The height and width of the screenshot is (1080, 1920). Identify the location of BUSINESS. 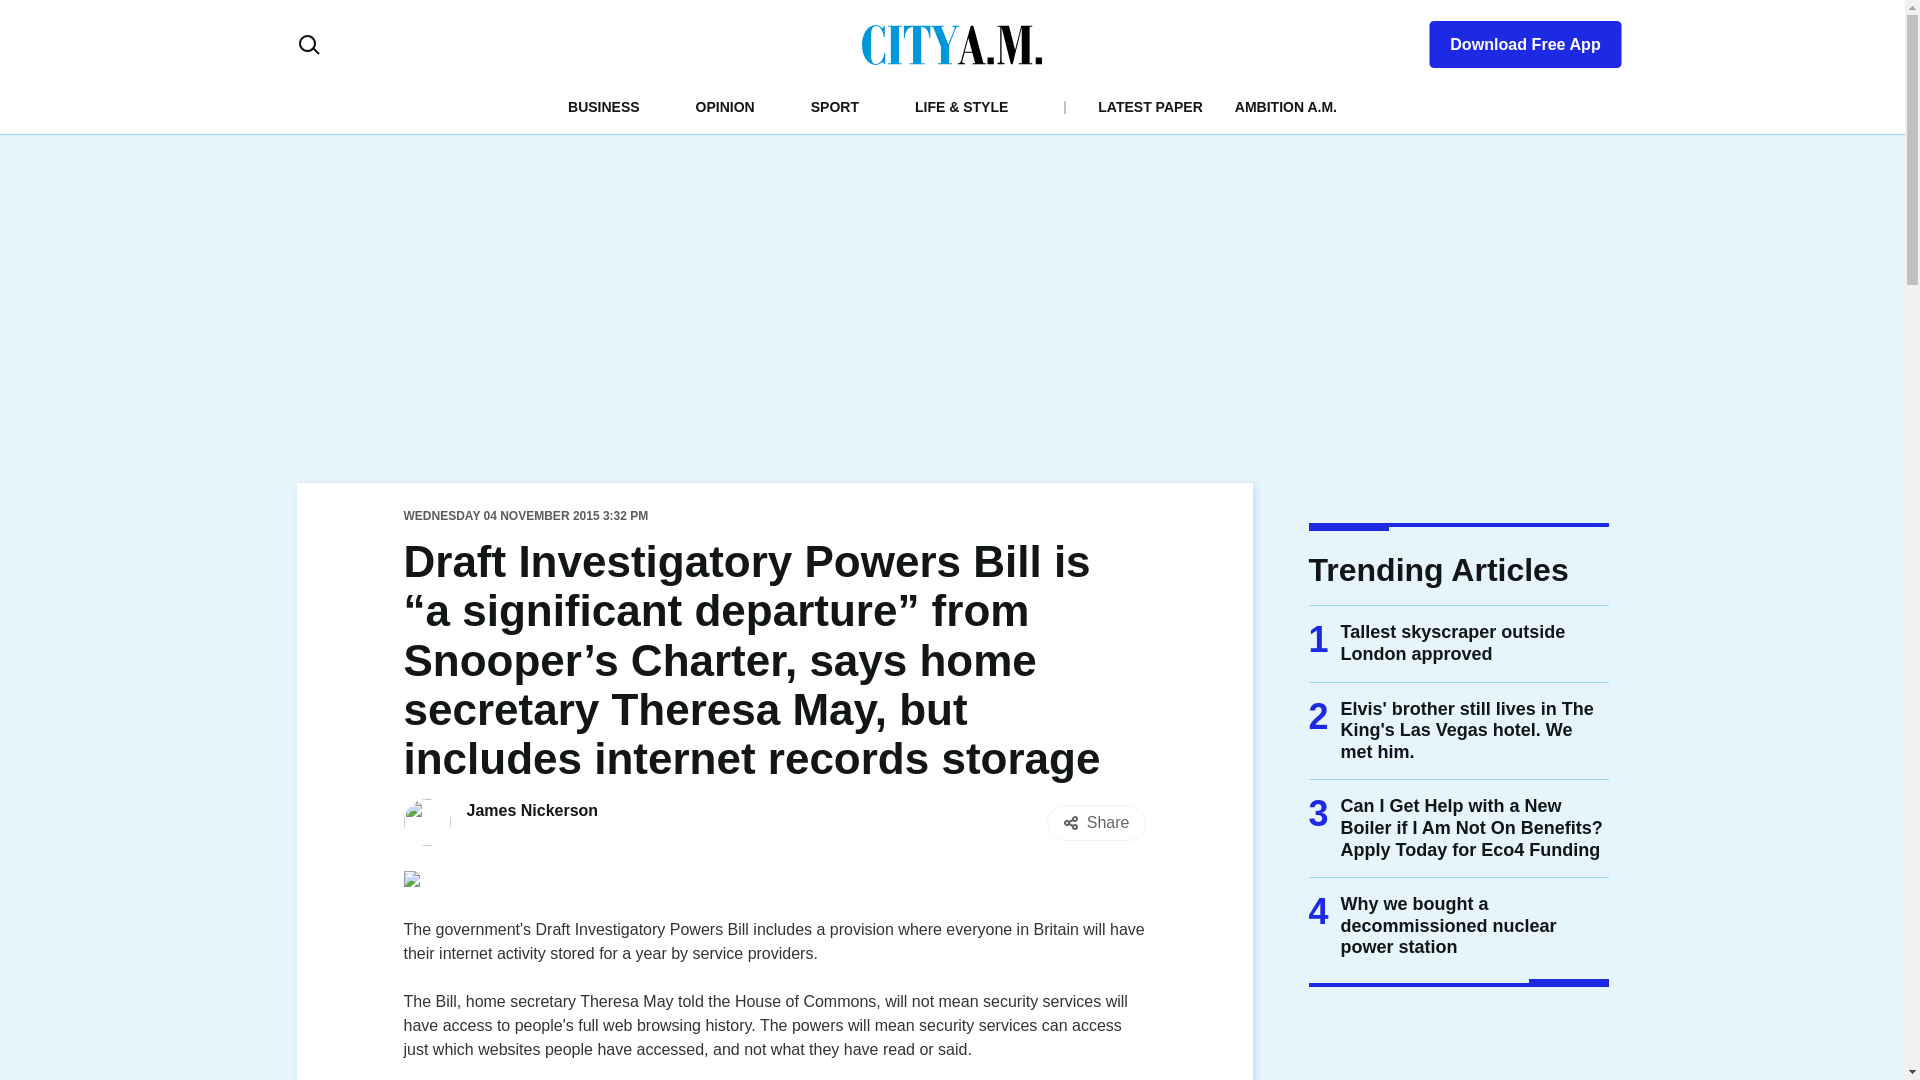
(604, 106).